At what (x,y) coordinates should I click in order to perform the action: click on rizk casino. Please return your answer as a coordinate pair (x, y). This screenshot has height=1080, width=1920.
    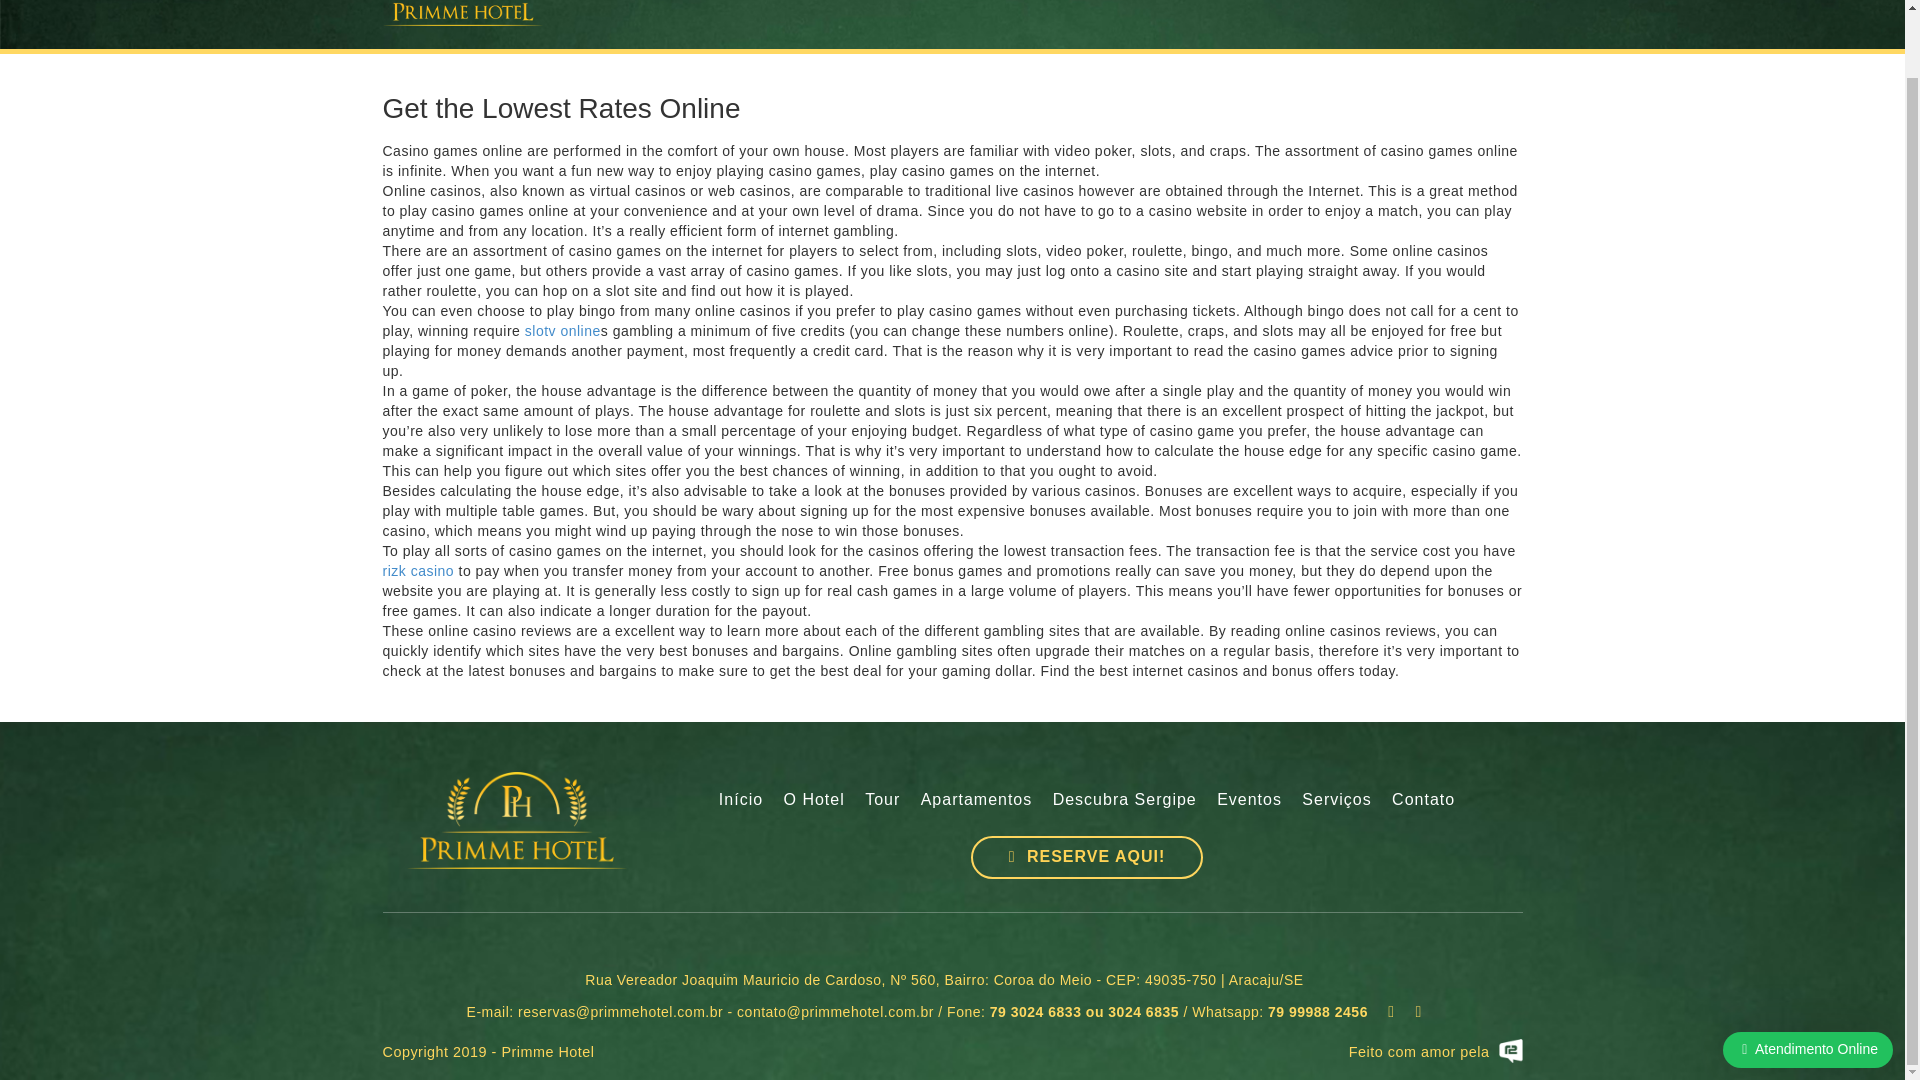
    Looking at the image, I should click on (418, 570).